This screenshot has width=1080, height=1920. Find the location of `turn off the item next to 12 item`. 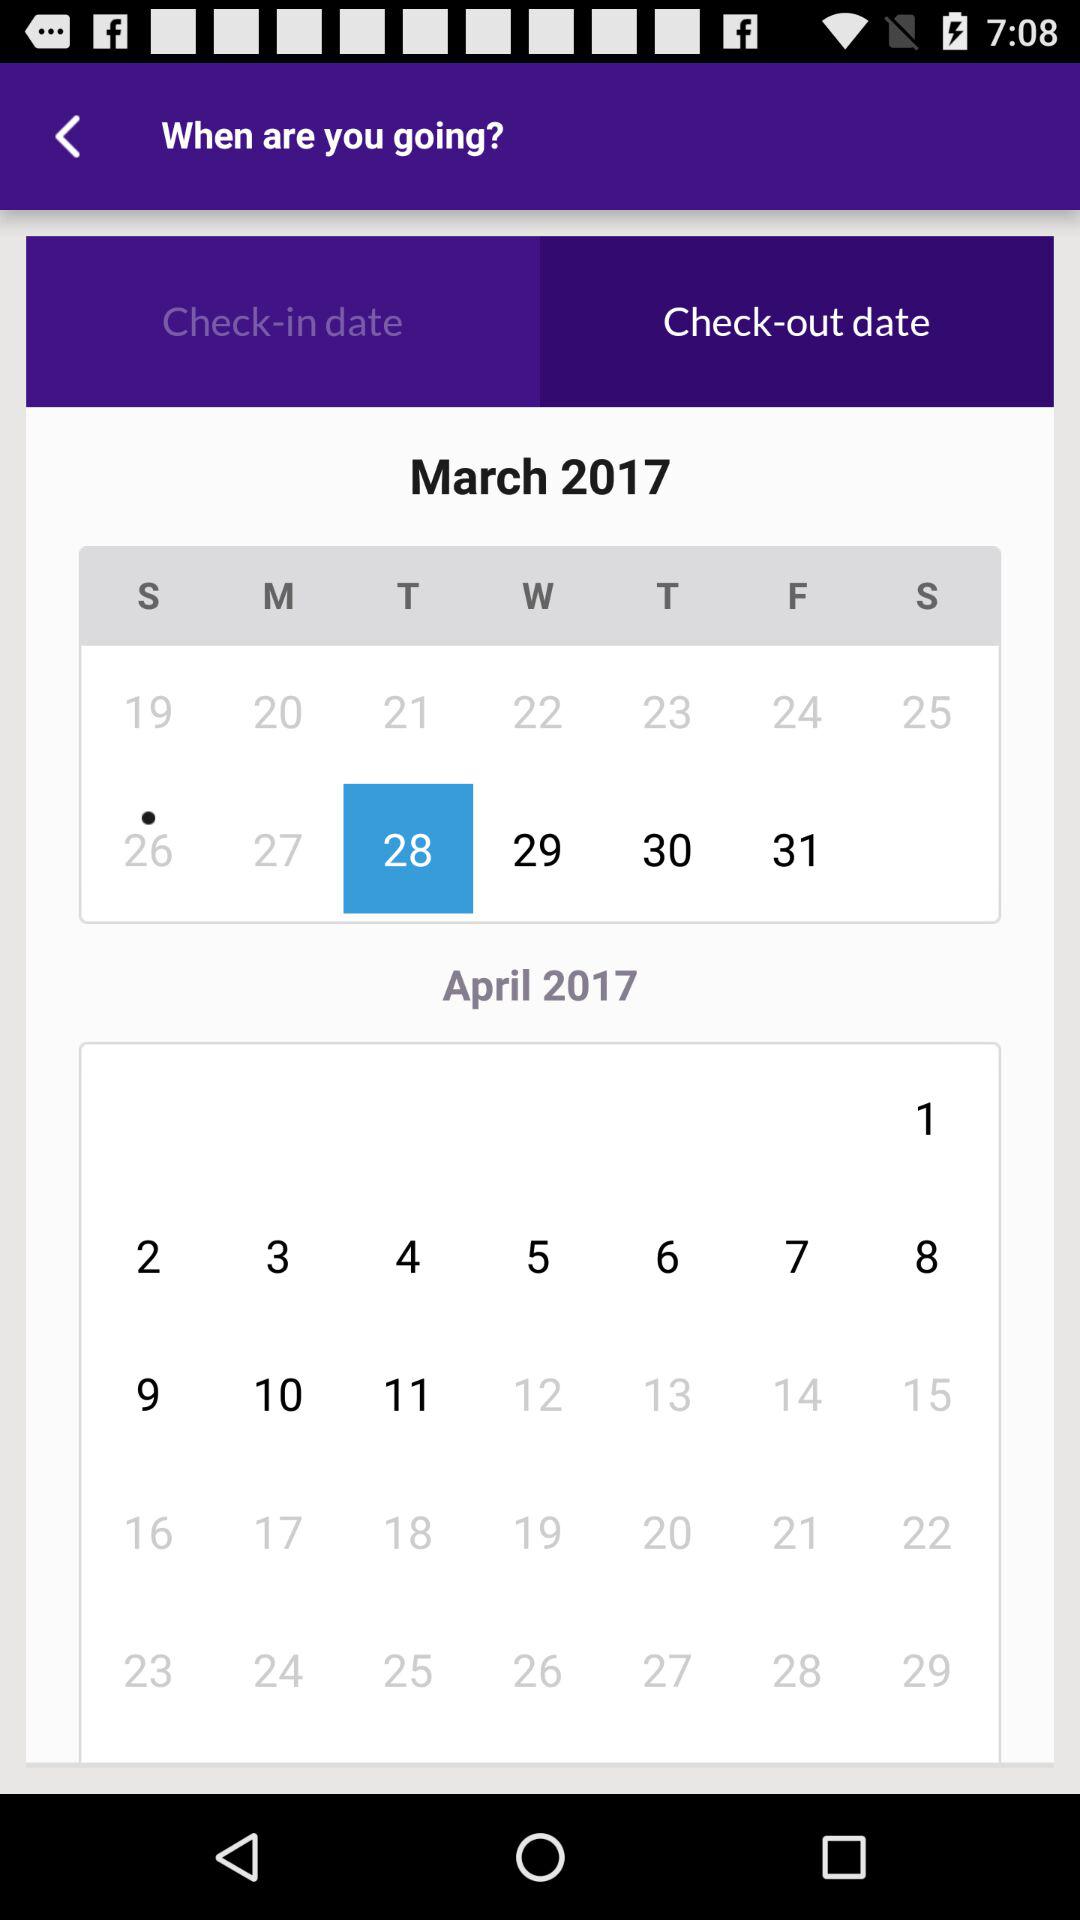

turn off the item next to 12 item is located at coordinates (408, 1531).